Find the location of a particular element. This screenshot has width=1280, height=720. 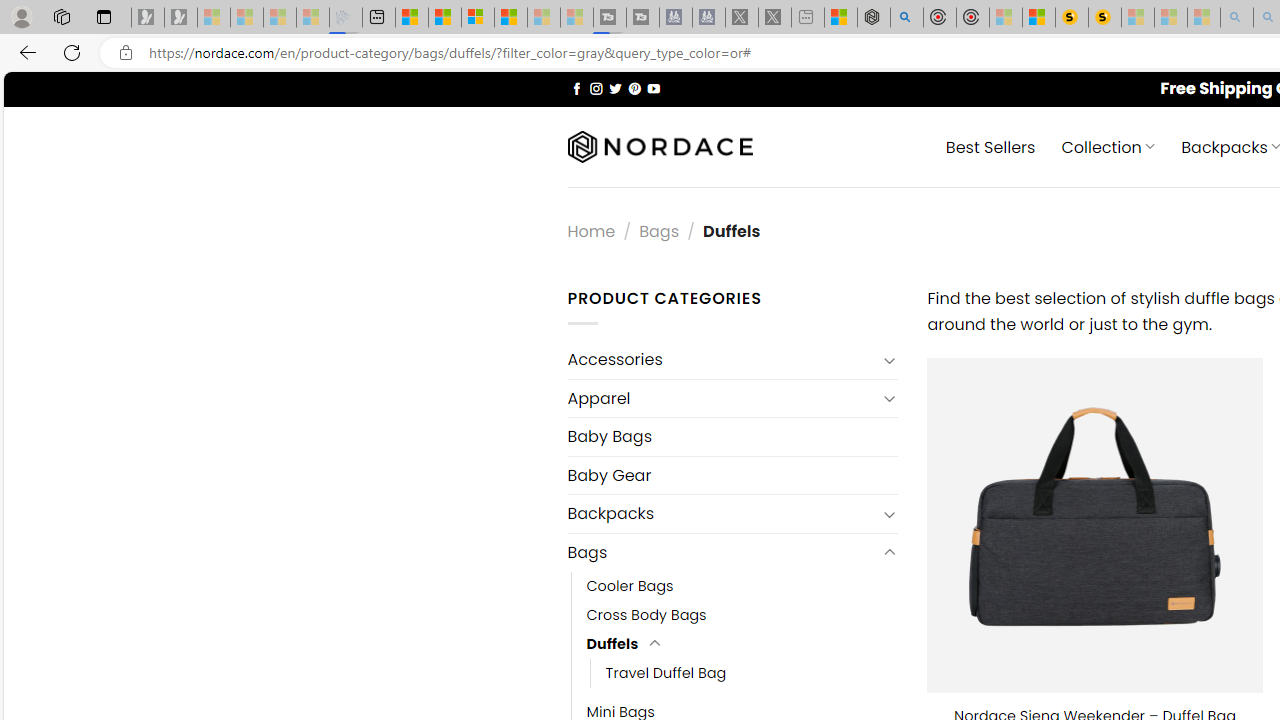

Overview is located at coordinates (478, 18).